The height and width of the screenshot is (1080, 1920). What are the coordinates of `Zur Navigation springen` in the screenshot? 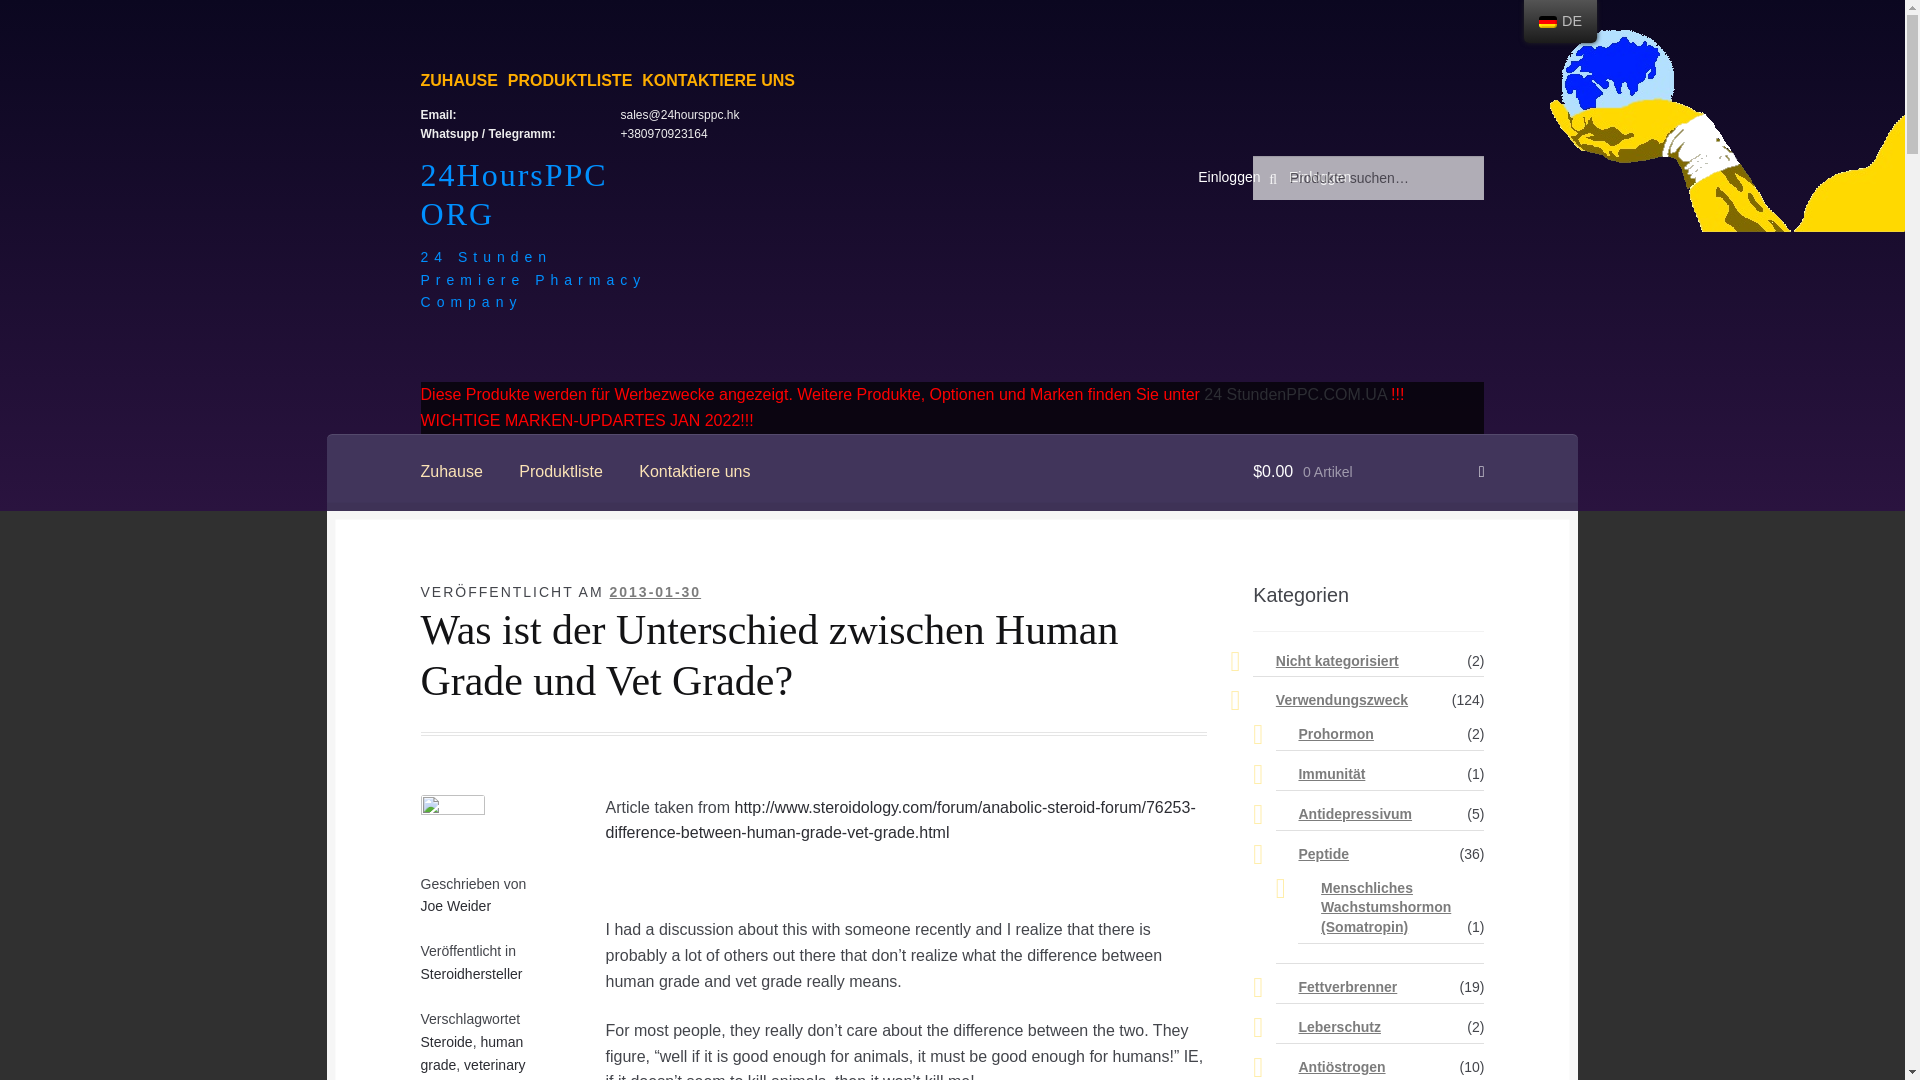 It's located at (506, 168).